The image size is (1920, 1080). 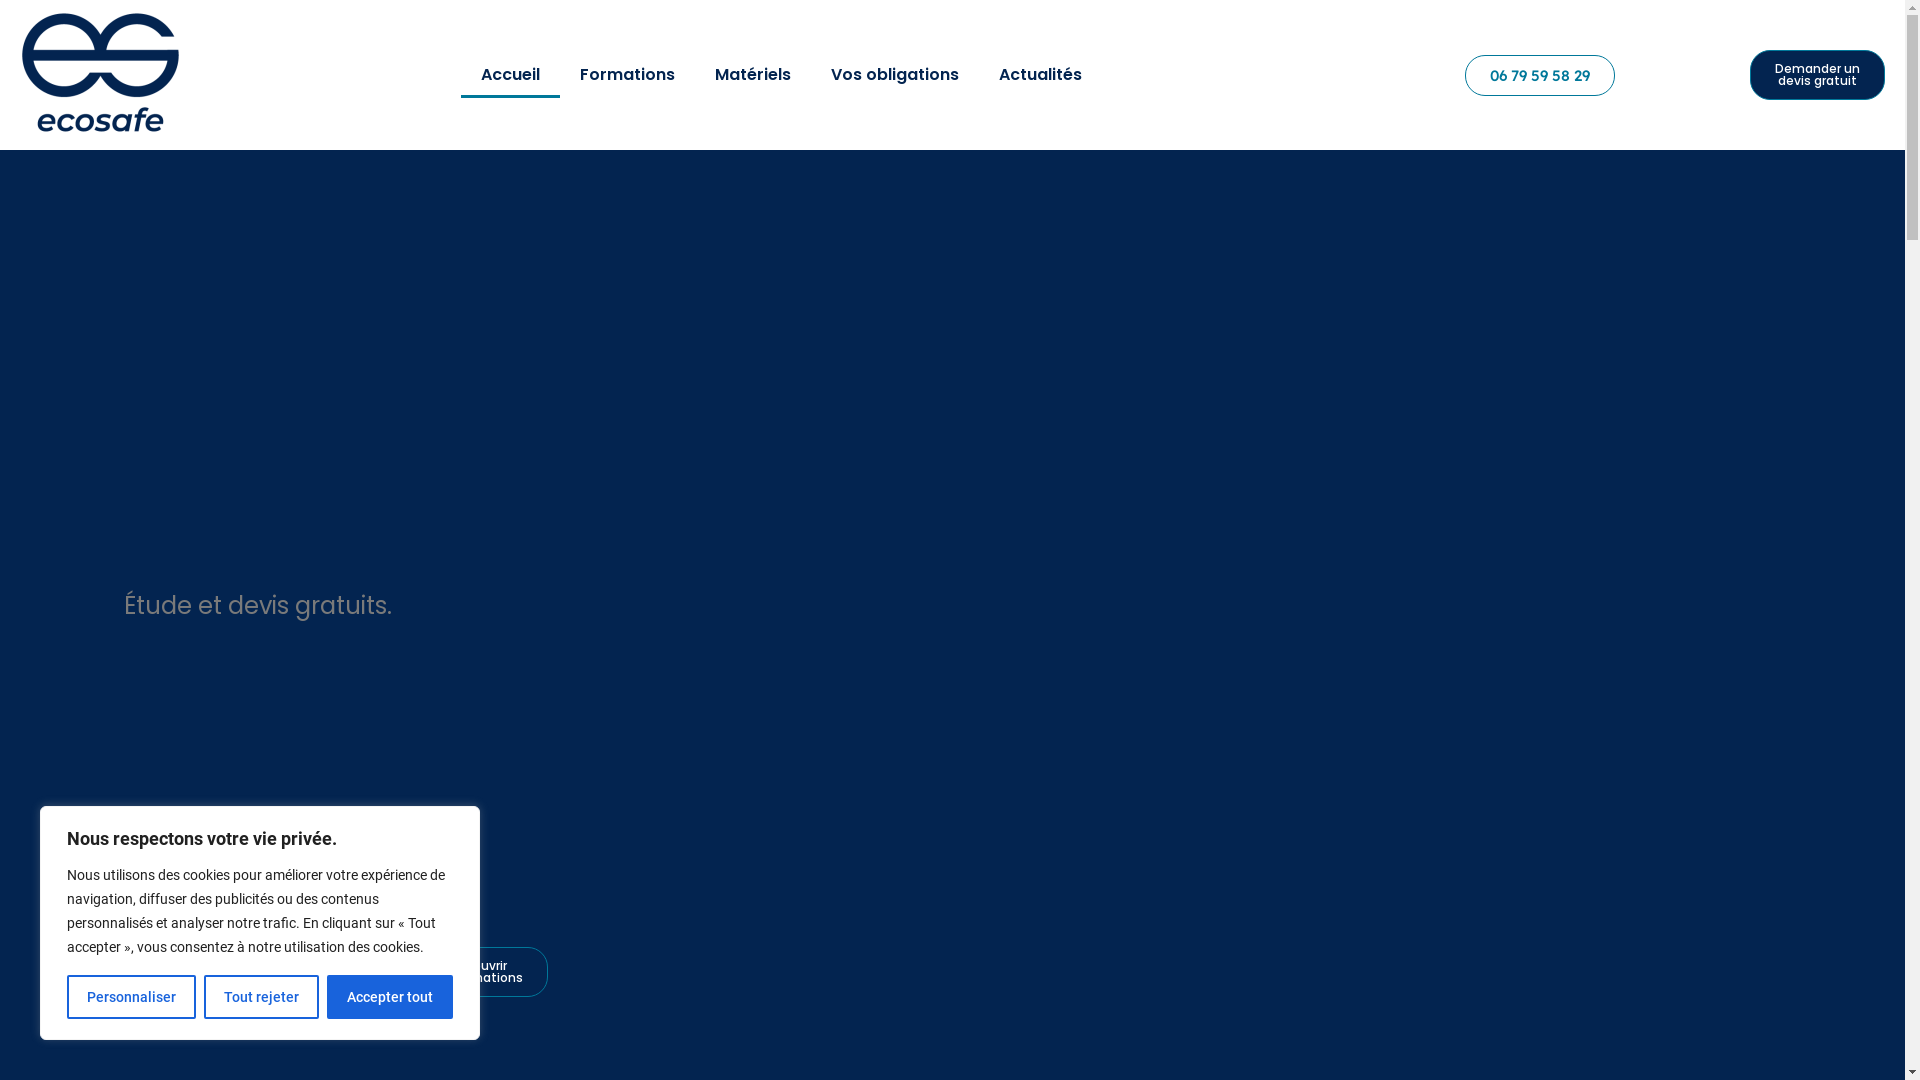 I want to click on Personnaliser, so click(x=132, y=997).